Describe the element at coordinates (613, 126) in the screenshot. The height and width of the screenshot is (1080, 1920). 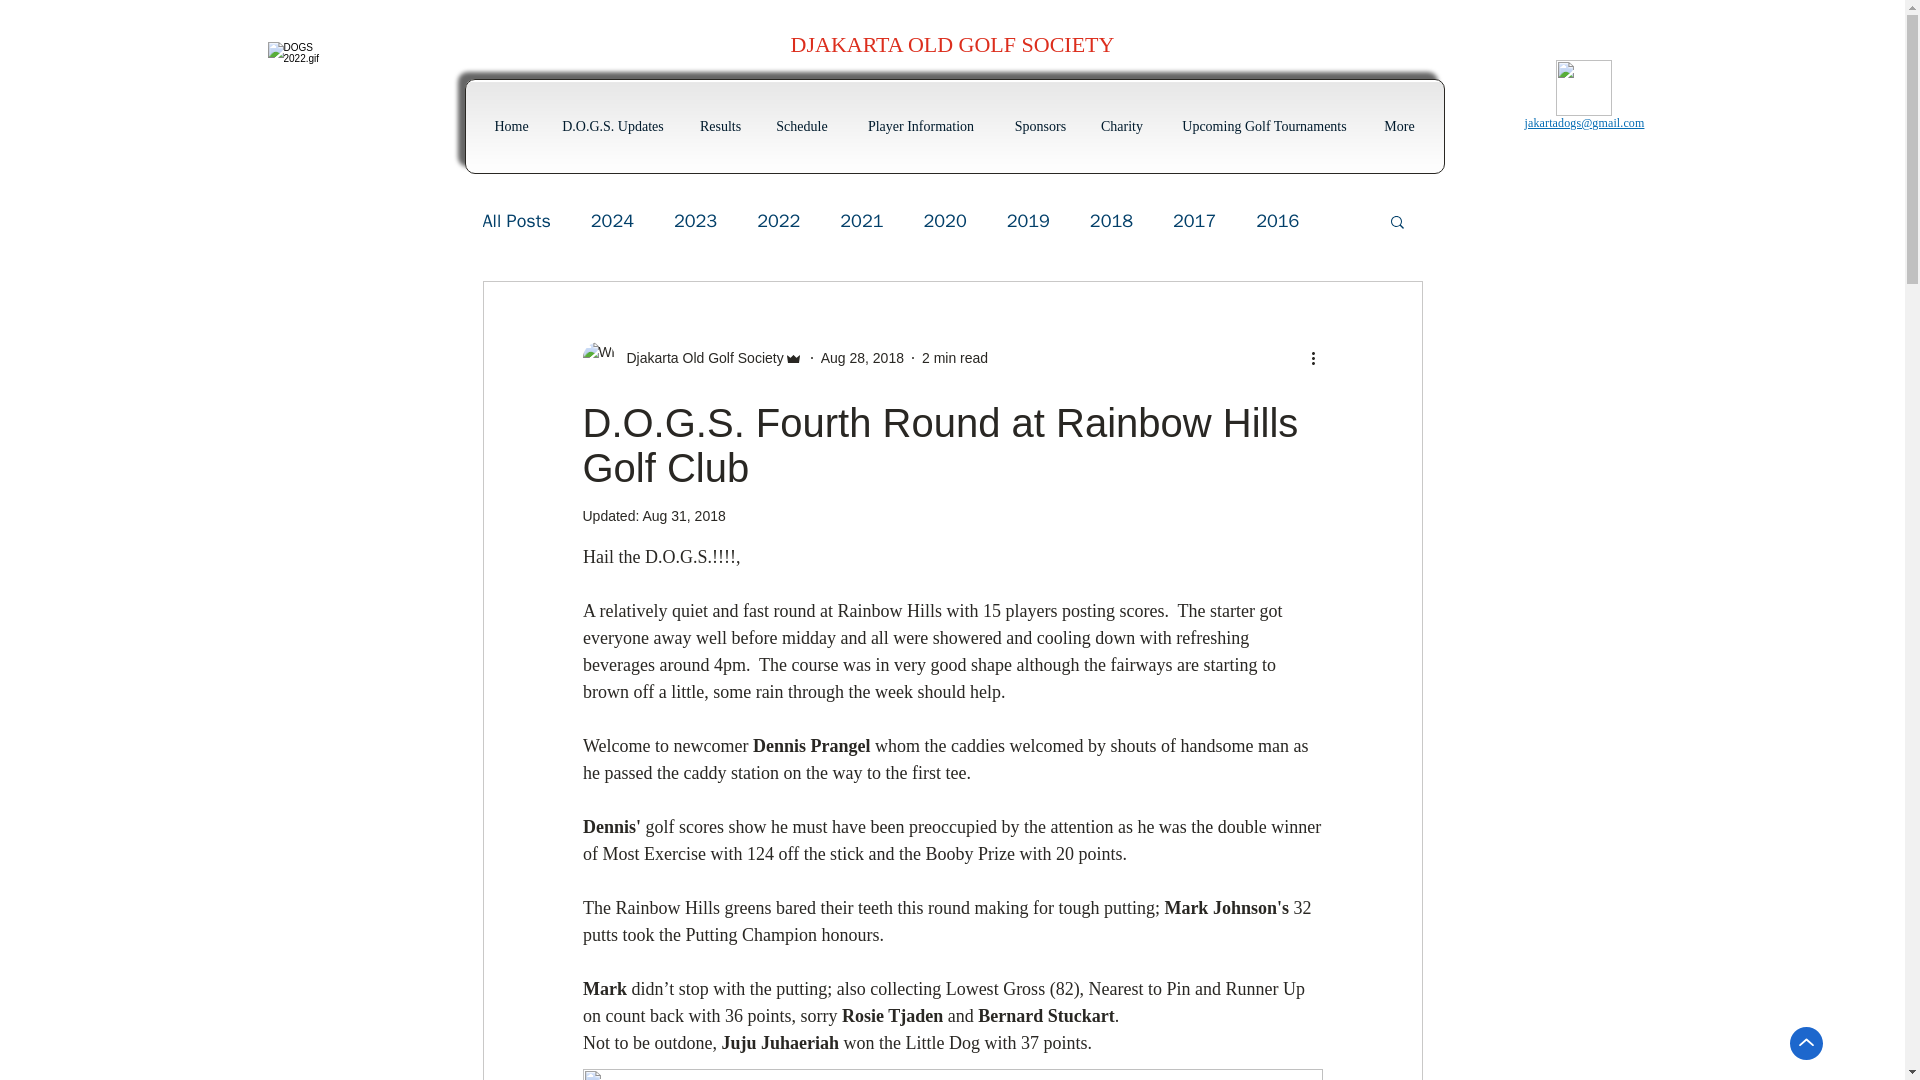
I see `D.O.G.S. Updates` at that location.